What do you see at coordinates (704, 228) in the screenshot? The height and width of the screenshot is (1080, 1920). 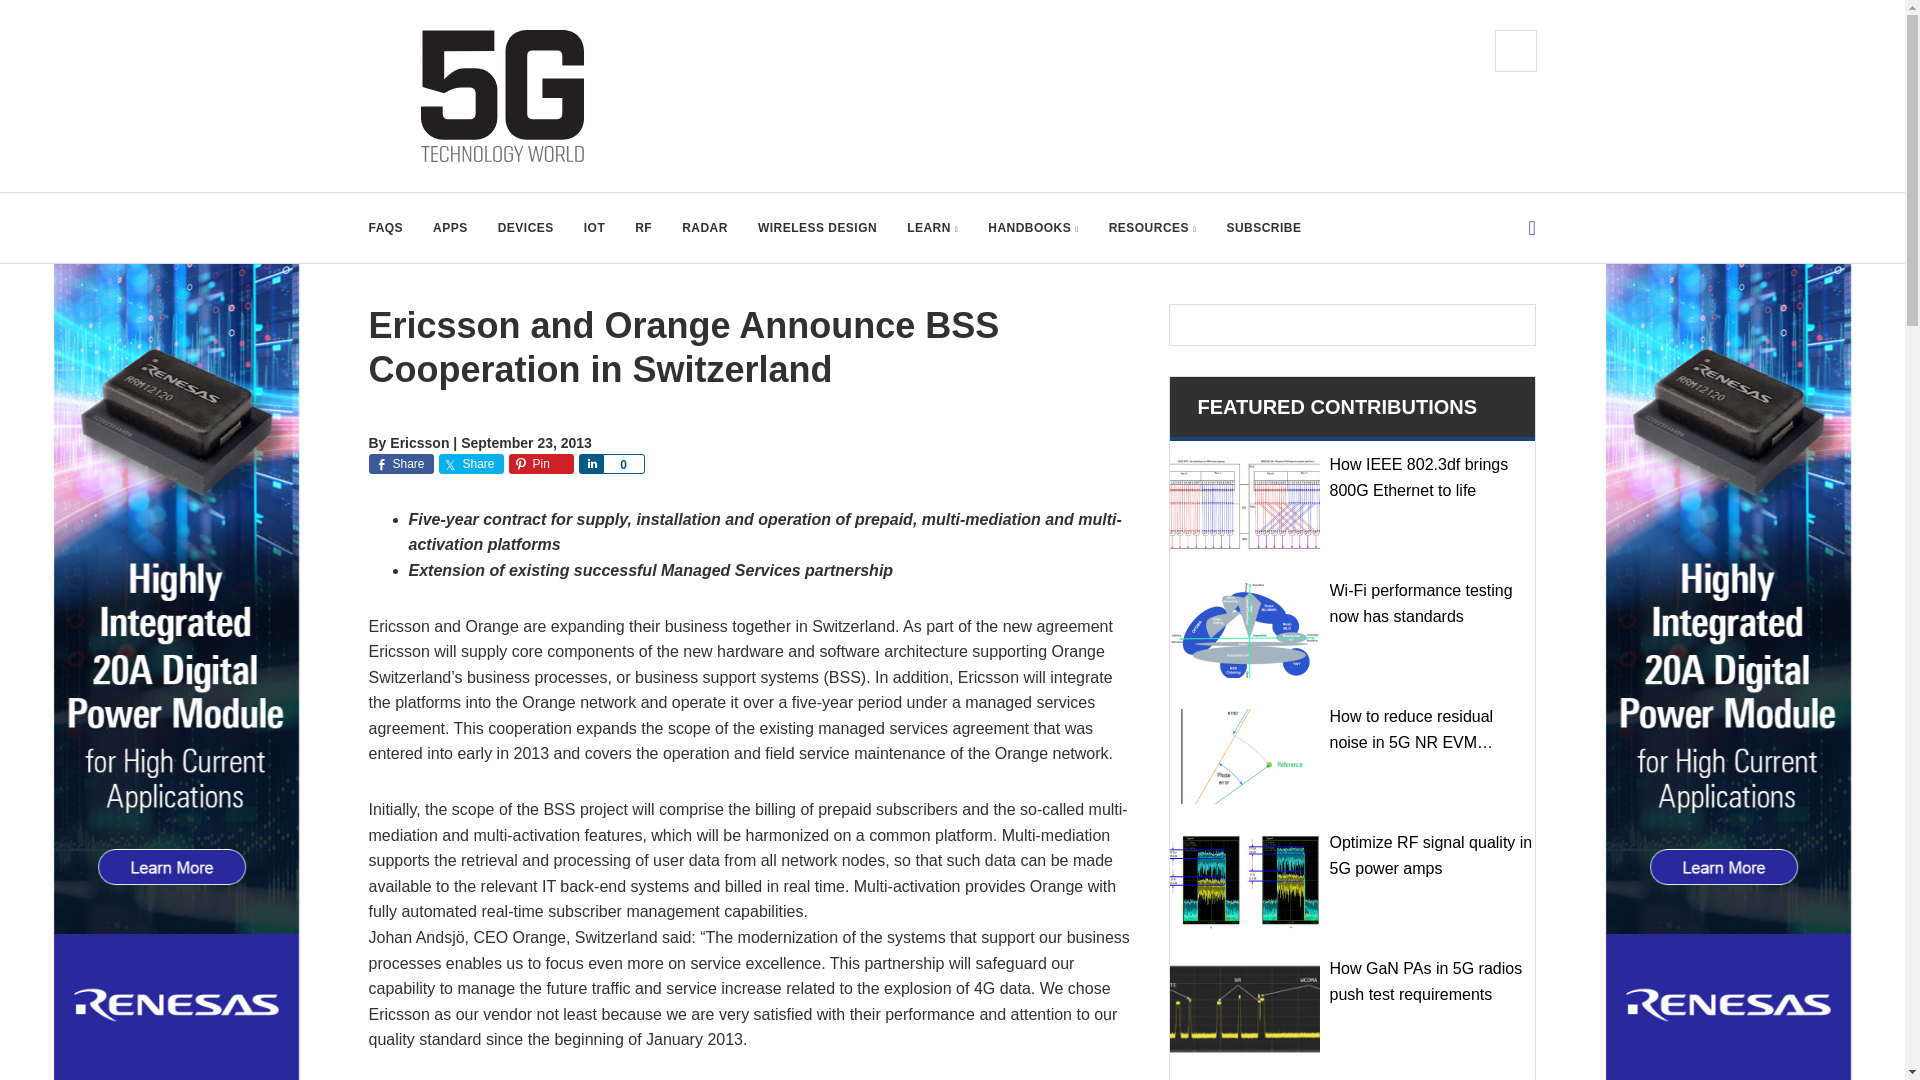 I see `RADAR` at bounding box center [704, 228].